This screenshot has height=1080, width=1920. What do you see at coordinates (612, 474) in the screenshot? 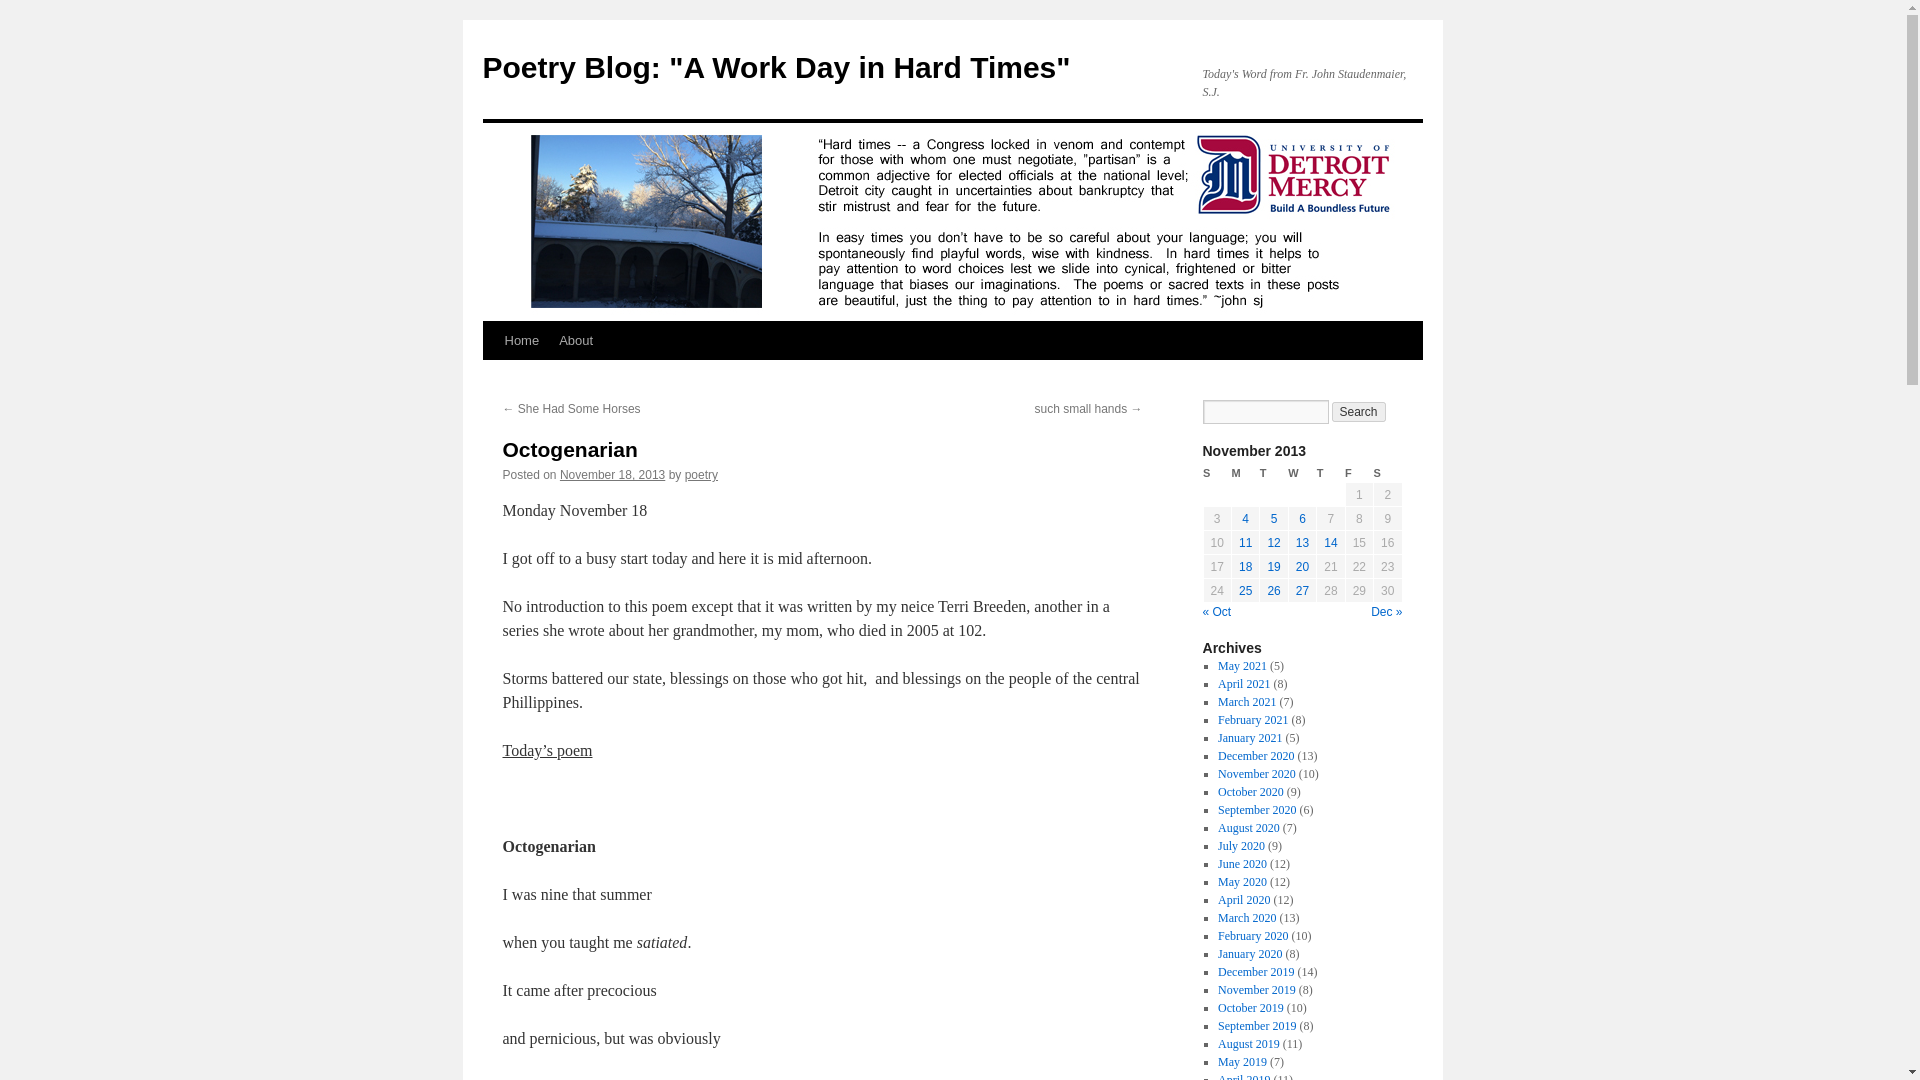
I see `November 18, 2013` at bounding box center [612, 474].